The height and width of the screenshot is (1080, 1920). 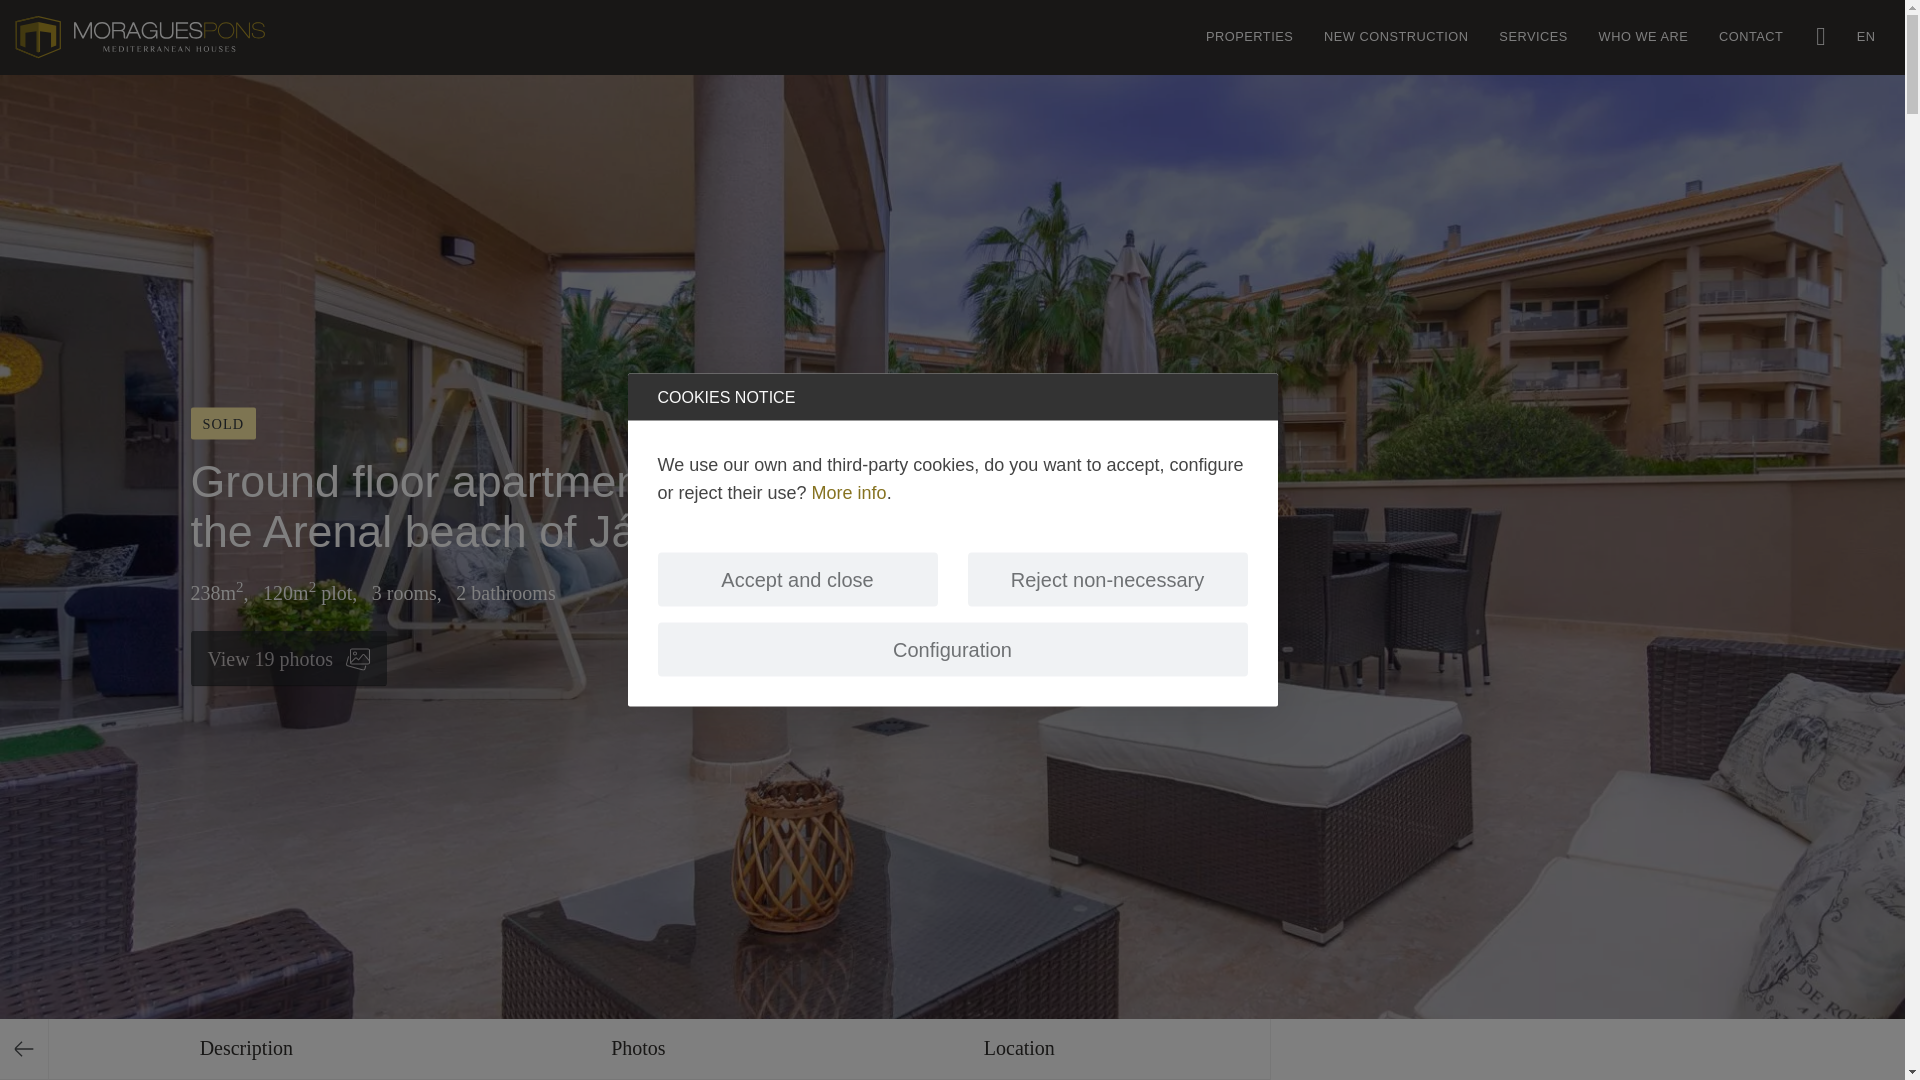 I want to click on SERVICES, so click(x=1533, y=37).